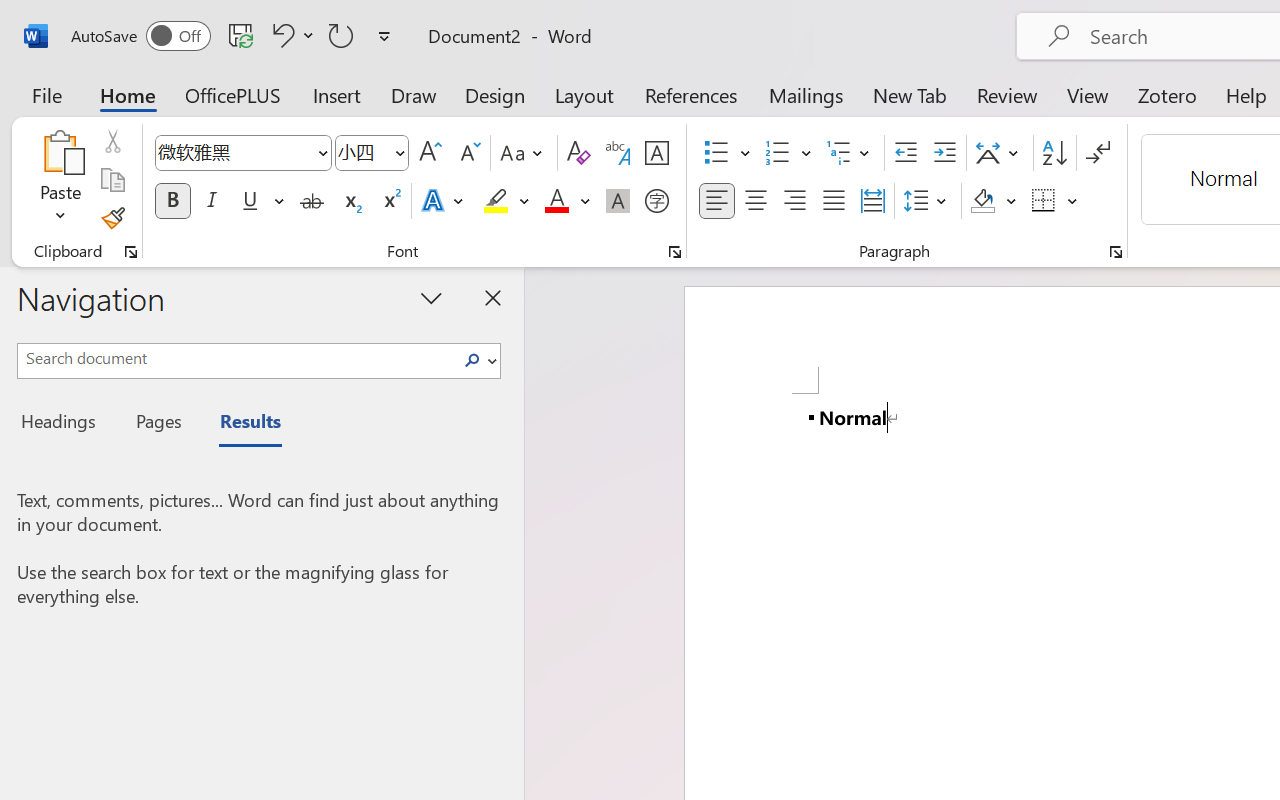 Image resolution: width=1280 pixels, height=800 pixels. I want to click on Shrink Font, so click(468, 153).